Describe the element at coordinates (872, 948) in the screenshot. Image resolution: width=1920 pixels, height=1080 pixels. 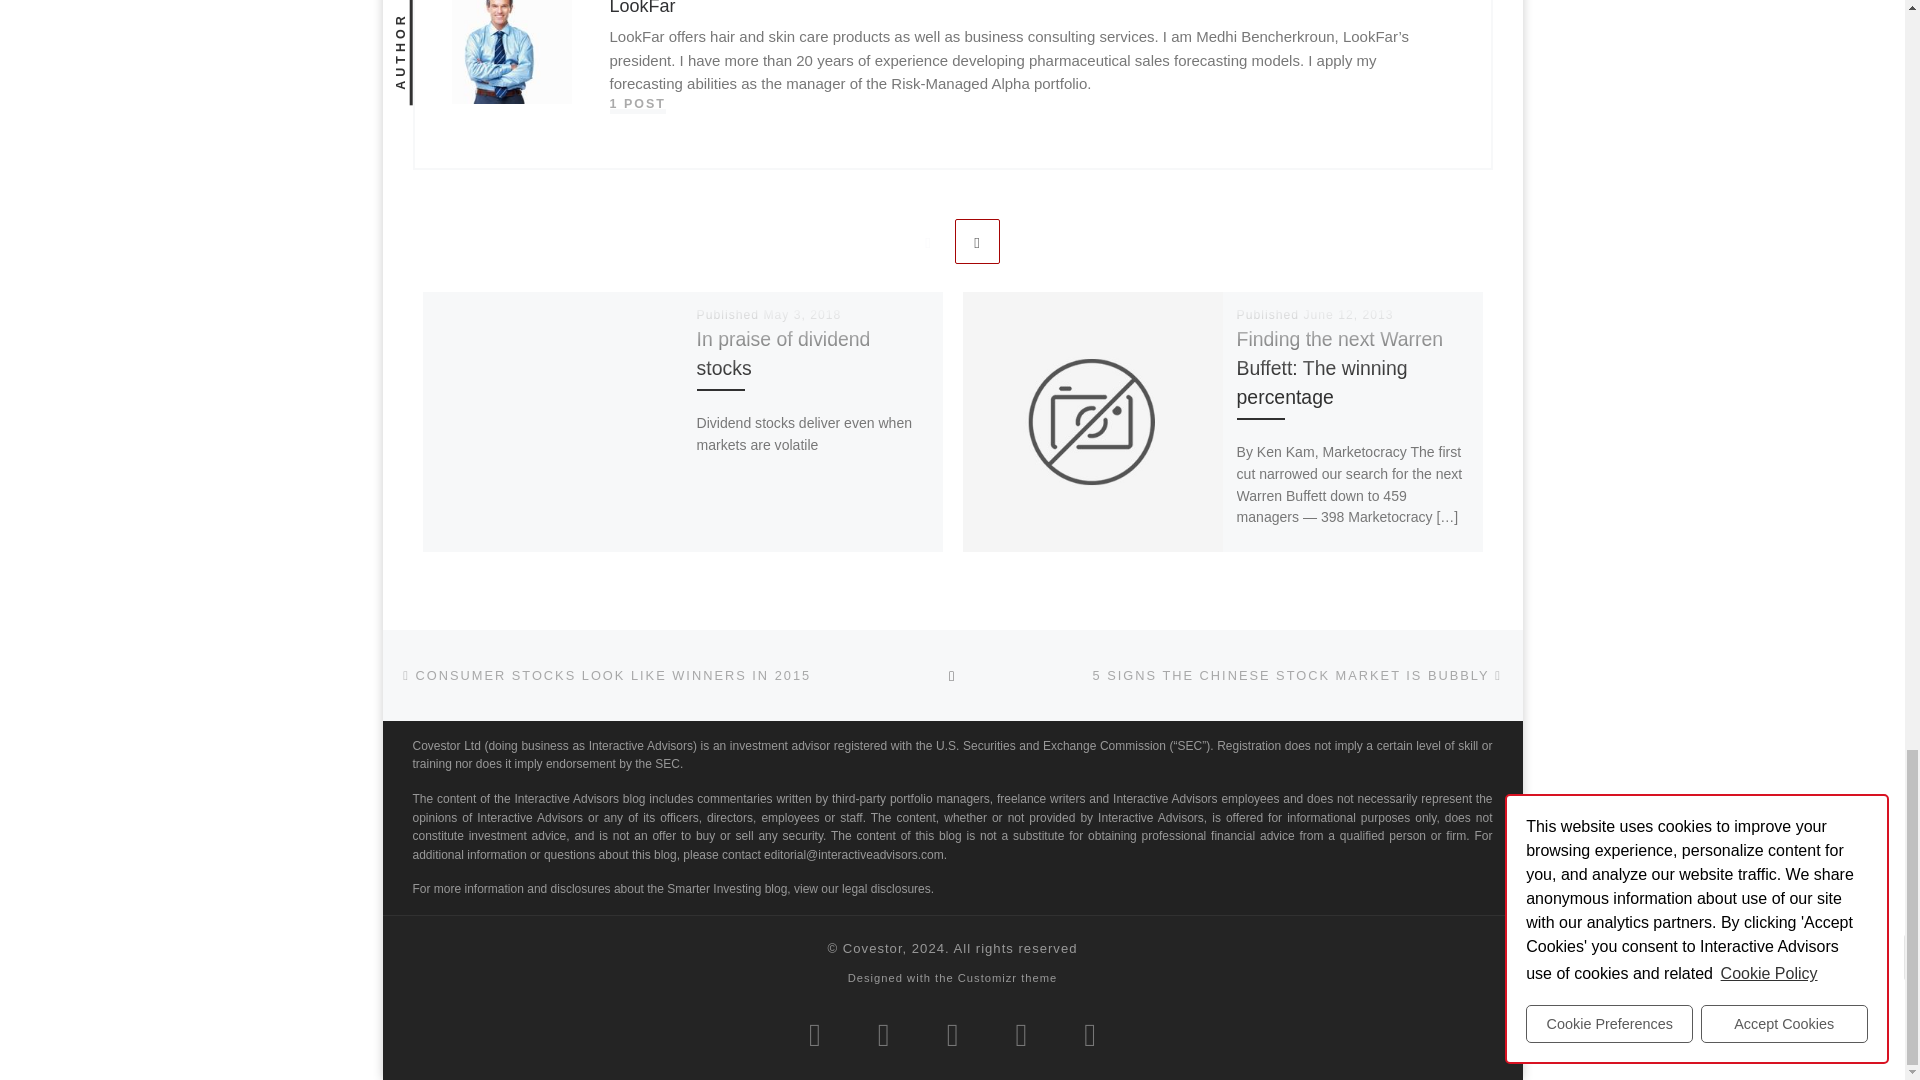
I see `Smarter Investing` at that location.